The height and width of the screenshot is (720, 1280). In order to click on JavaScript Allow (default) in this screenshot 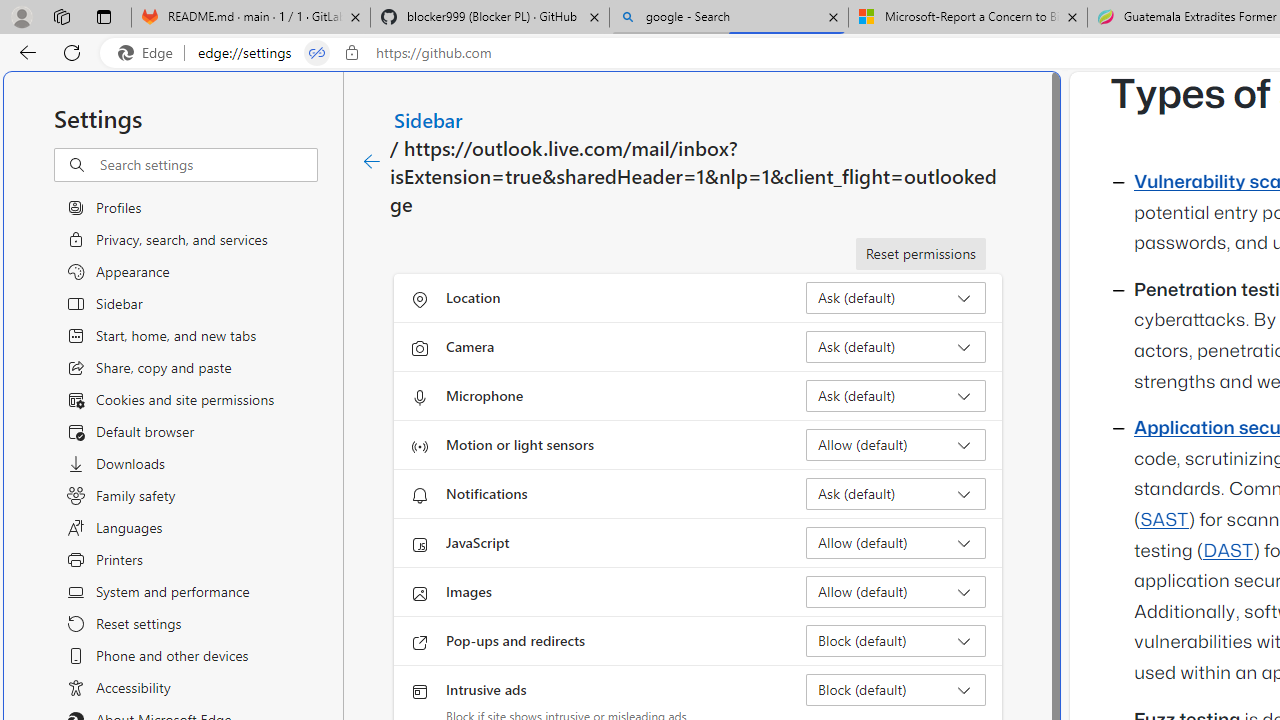, I will do `click(896, 542)`.